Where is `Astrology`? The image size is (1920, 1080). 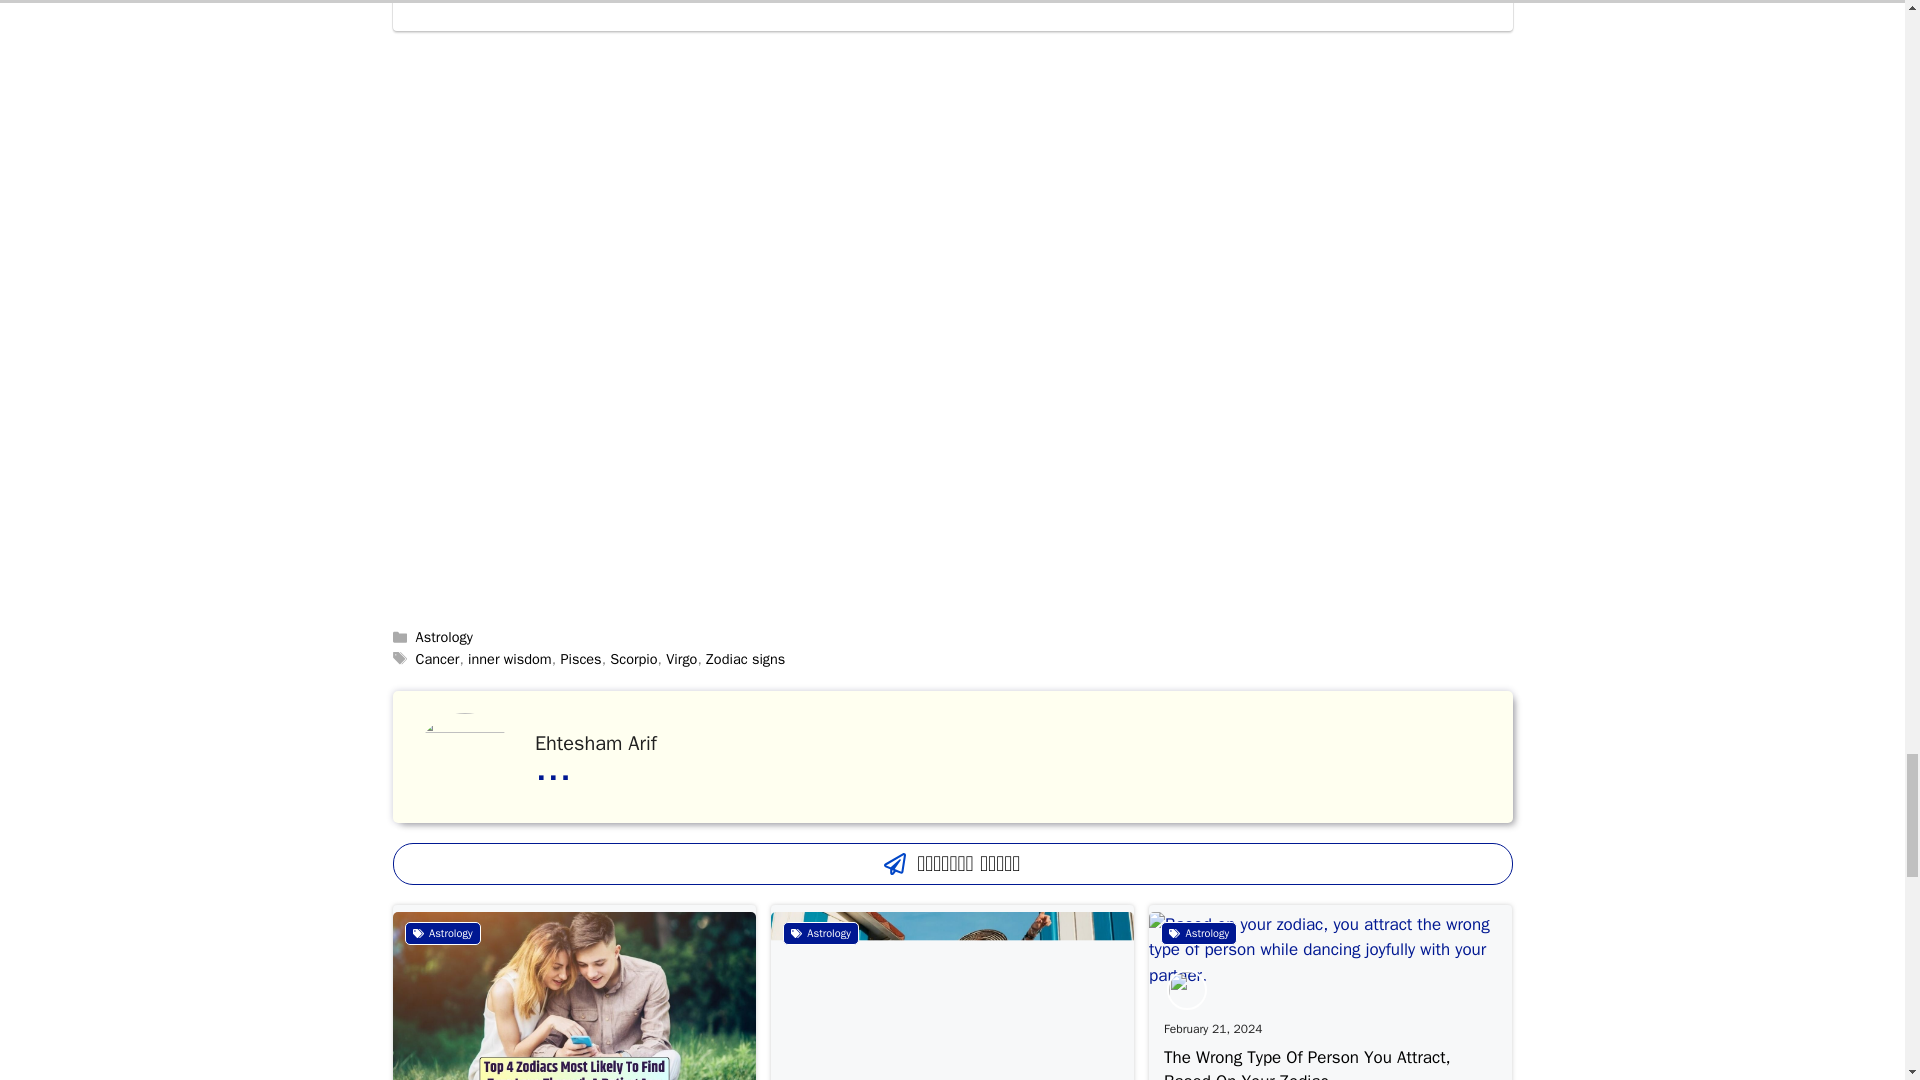 Astrology is located at coordinates (444, 636).